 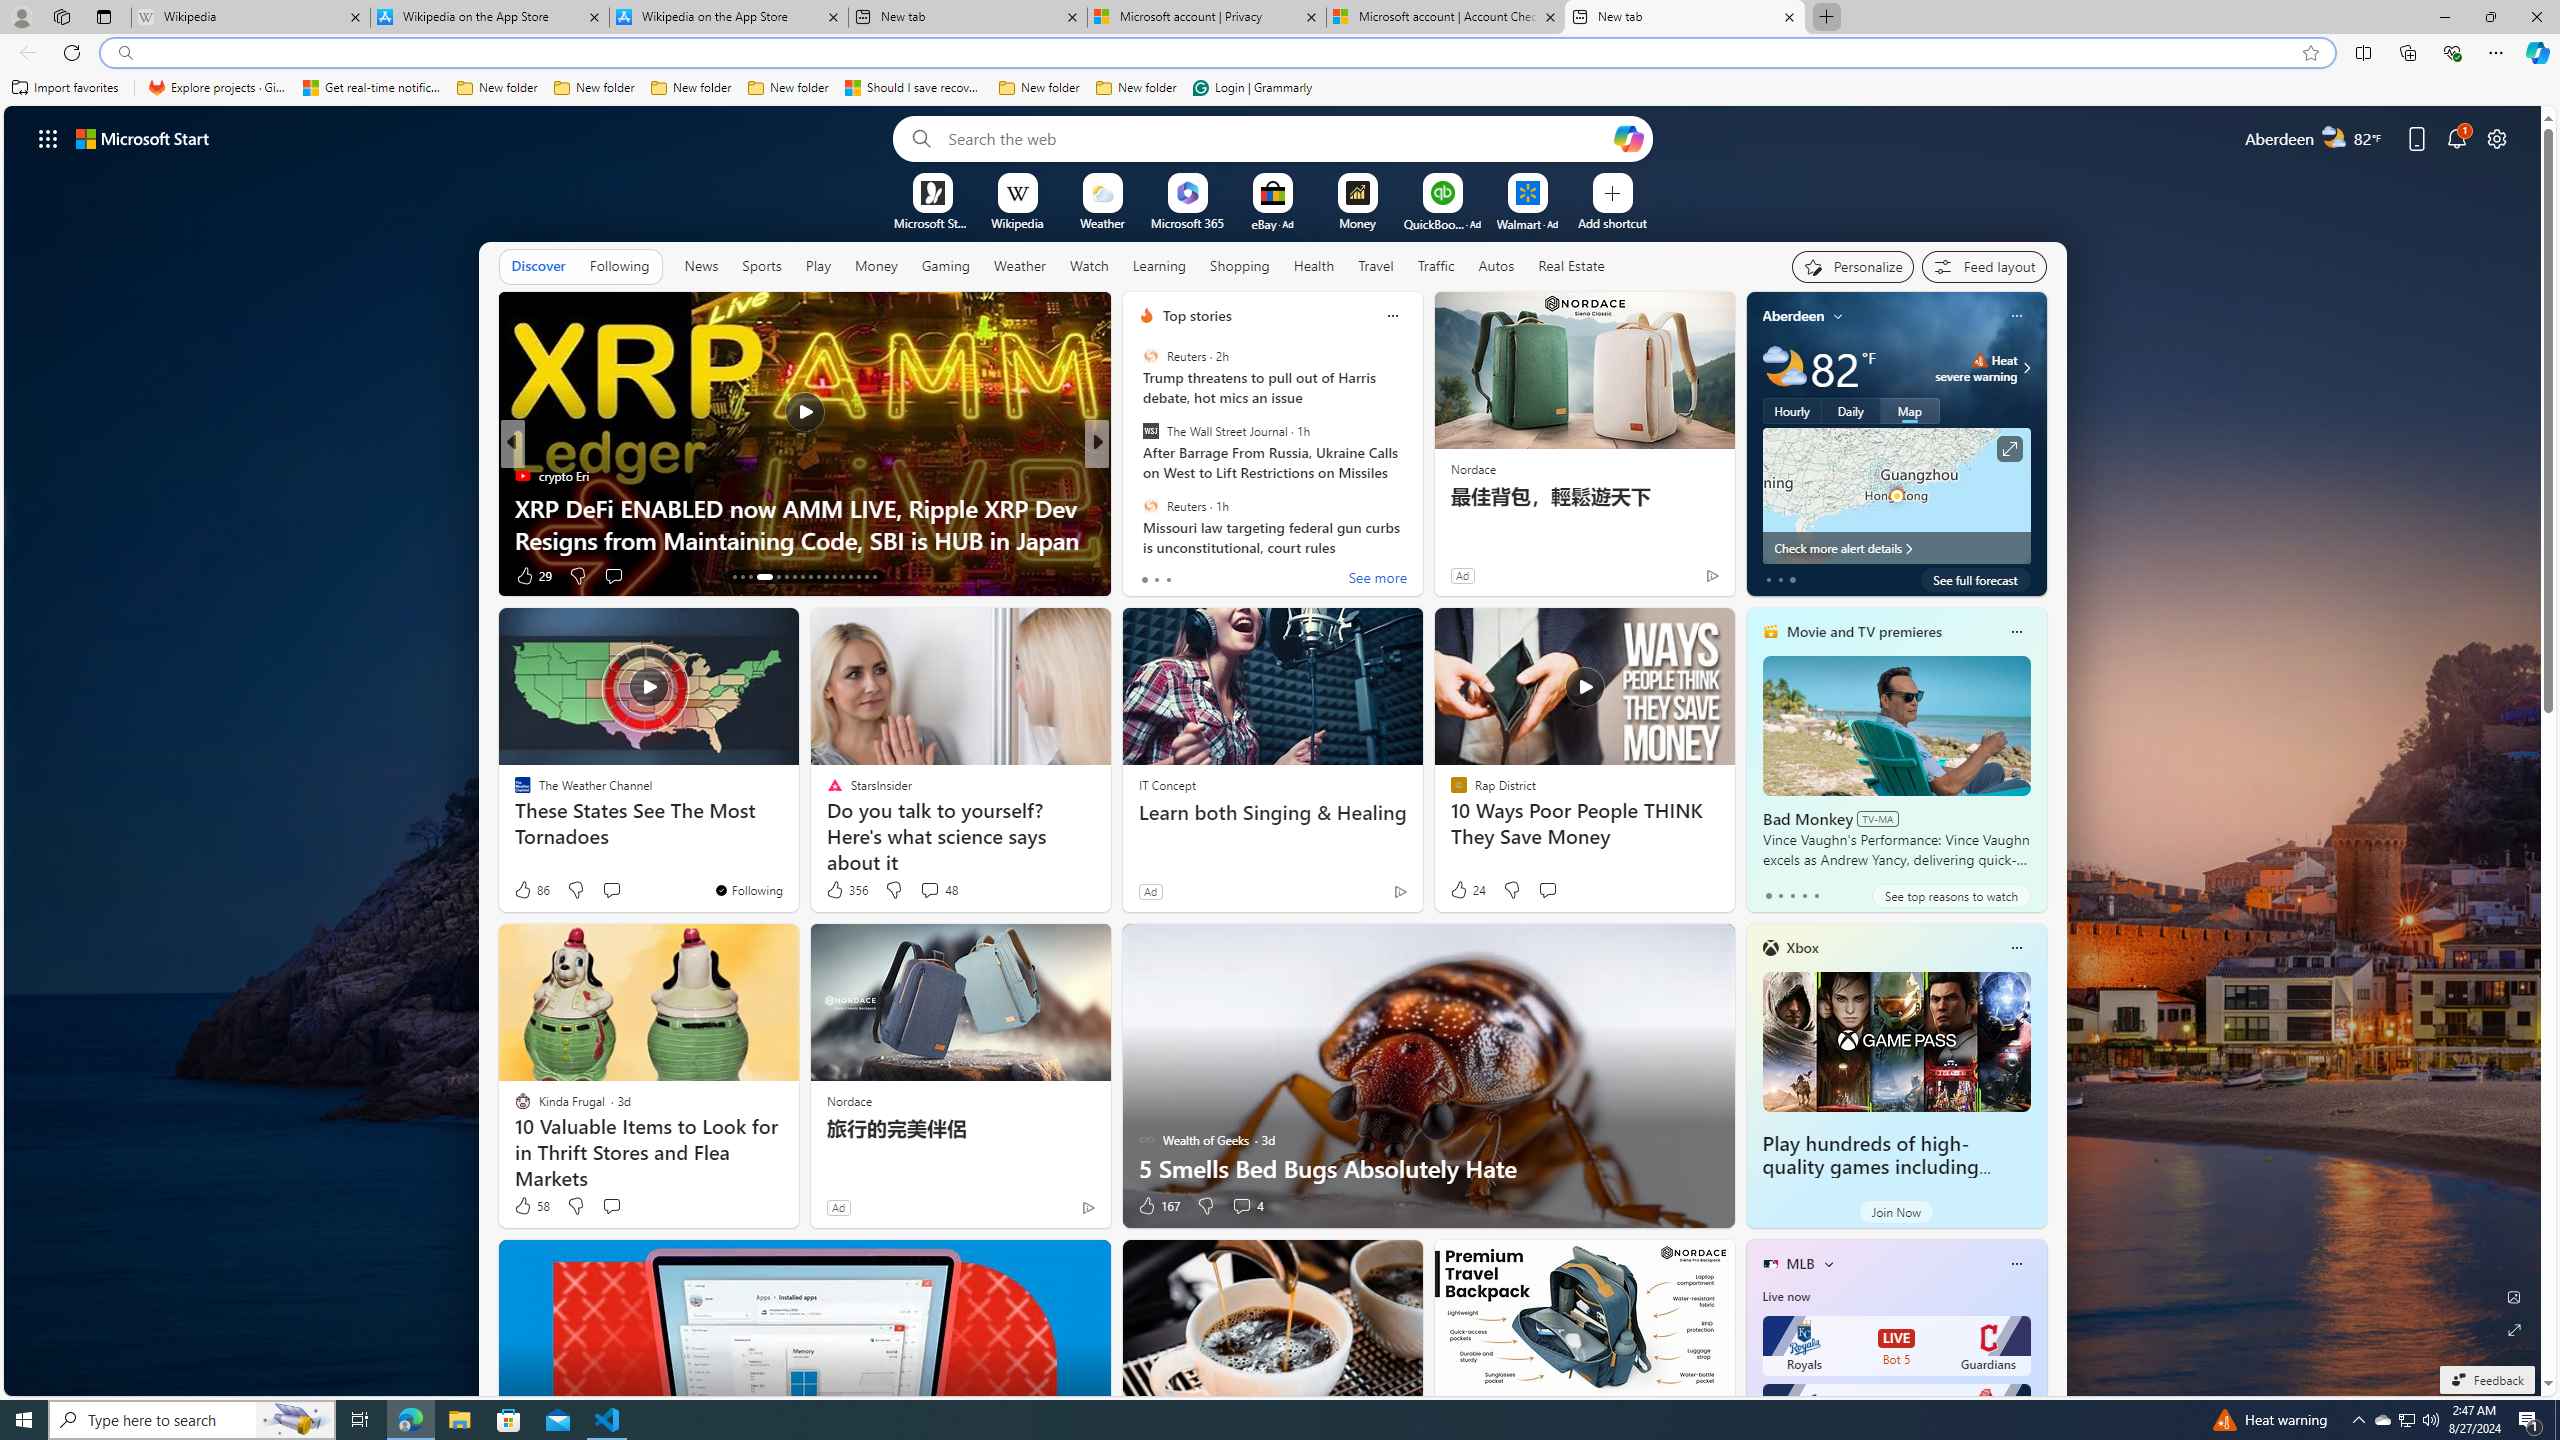 What do you see at coordinates (1137, 476) in the screenshot?
I see `Simply More Time` at bounding box center [1137, 476].